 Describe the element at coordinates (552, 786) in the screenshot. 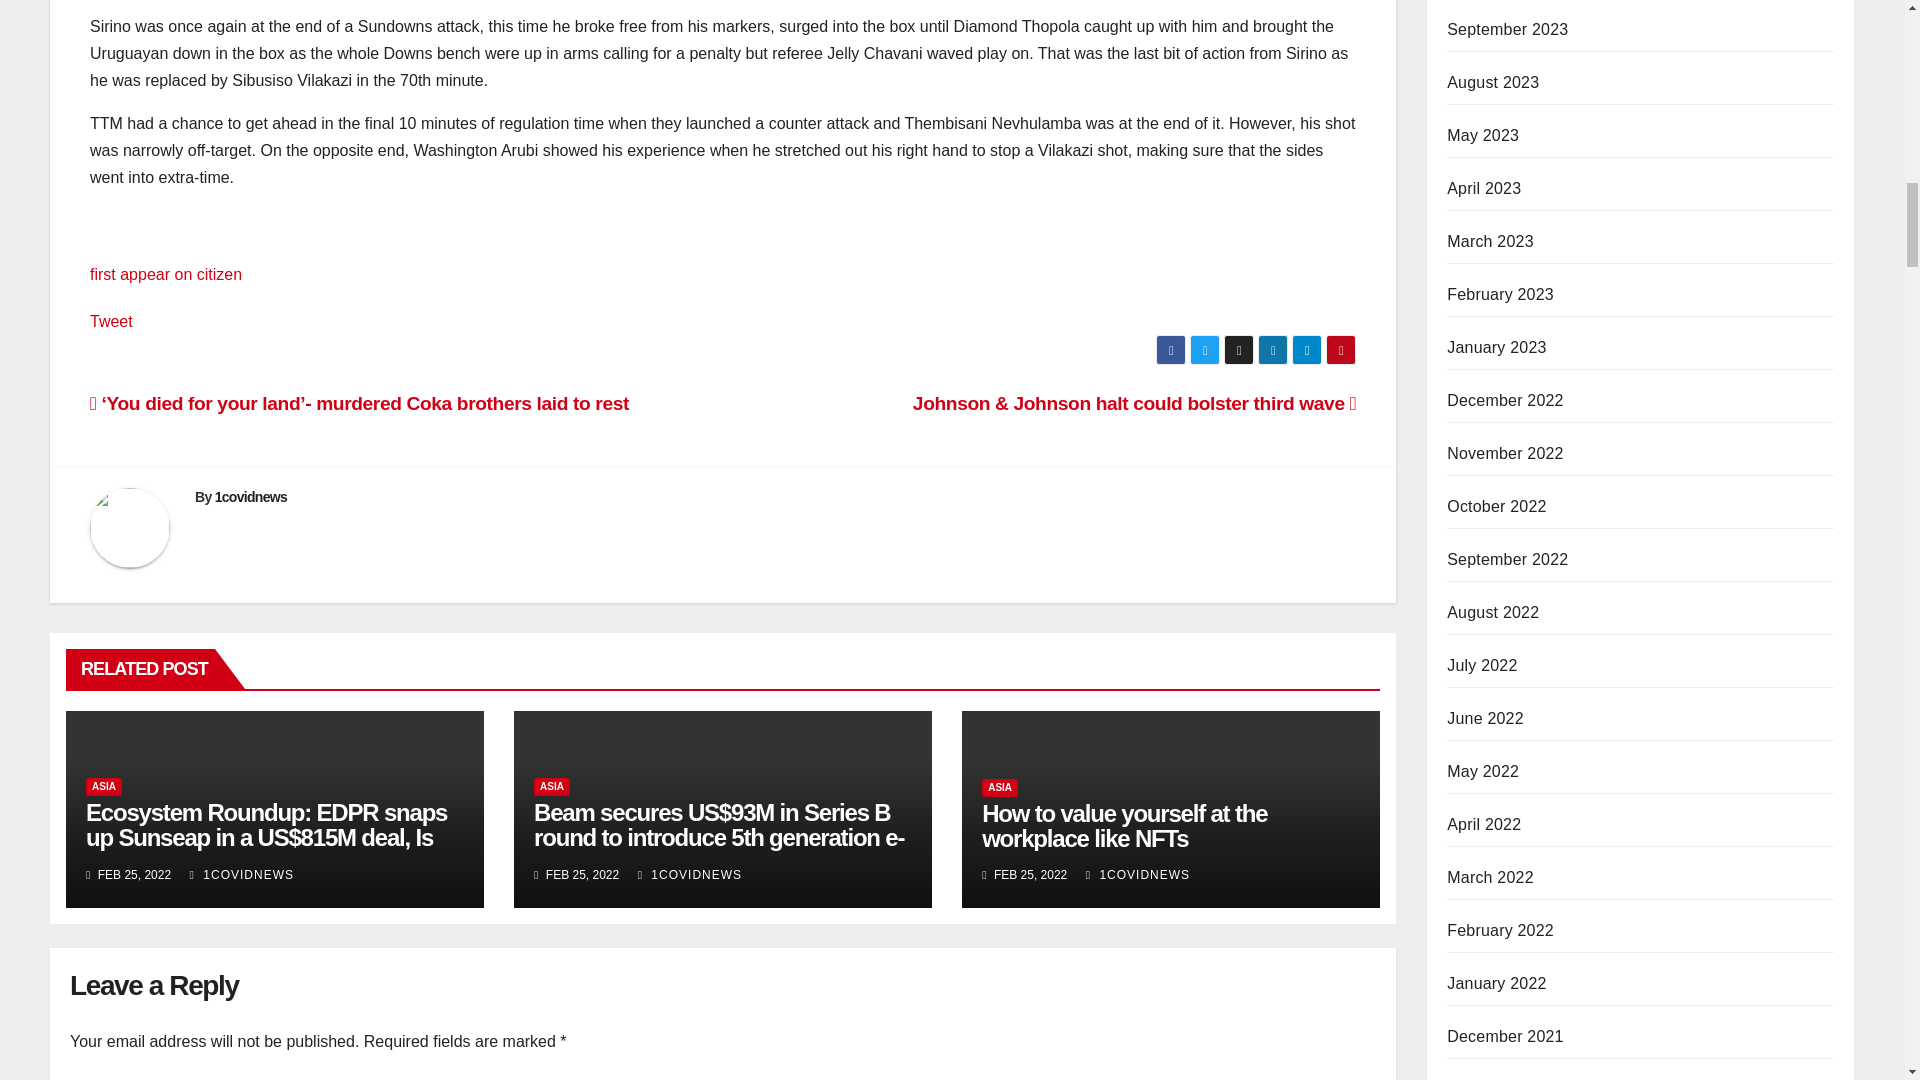

I see `ASIA` at that location.